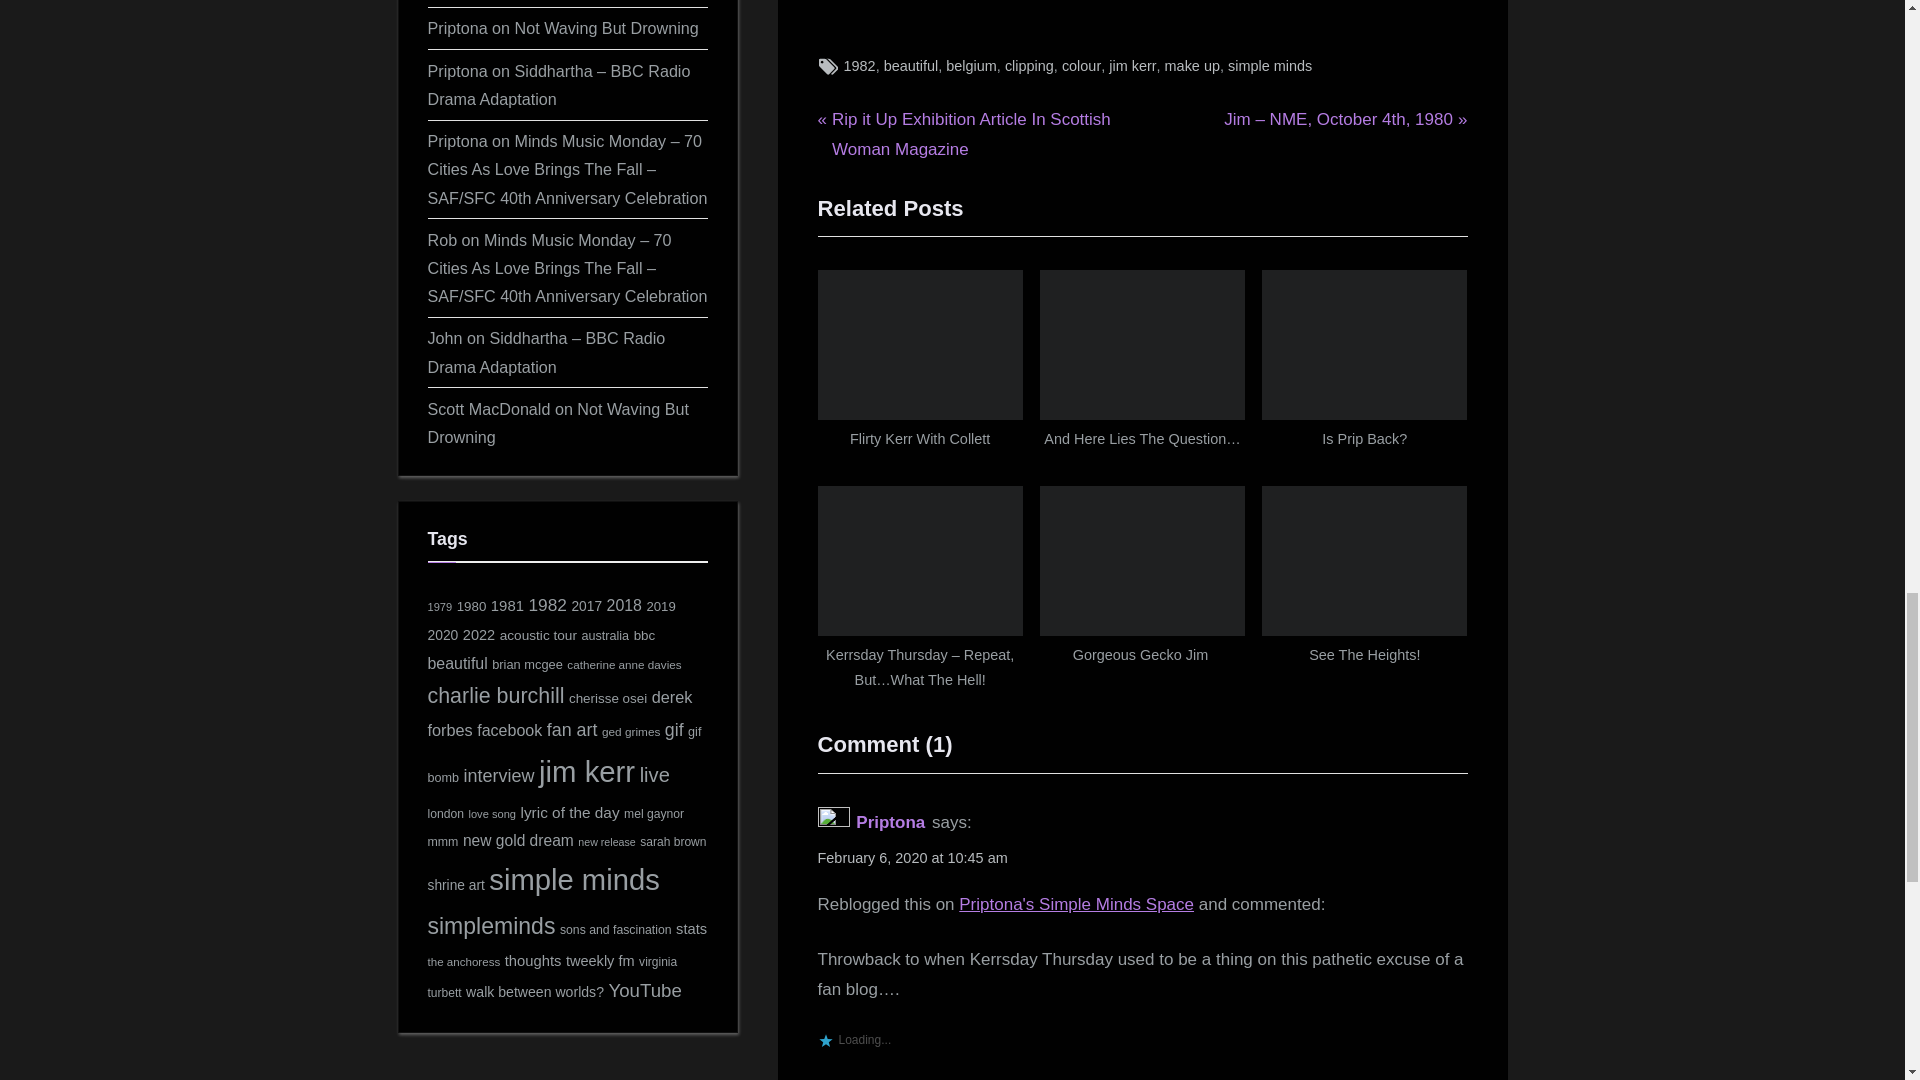 This screenshot has height=1080, width=1920. I want to click on make up, so click(1192, 66).